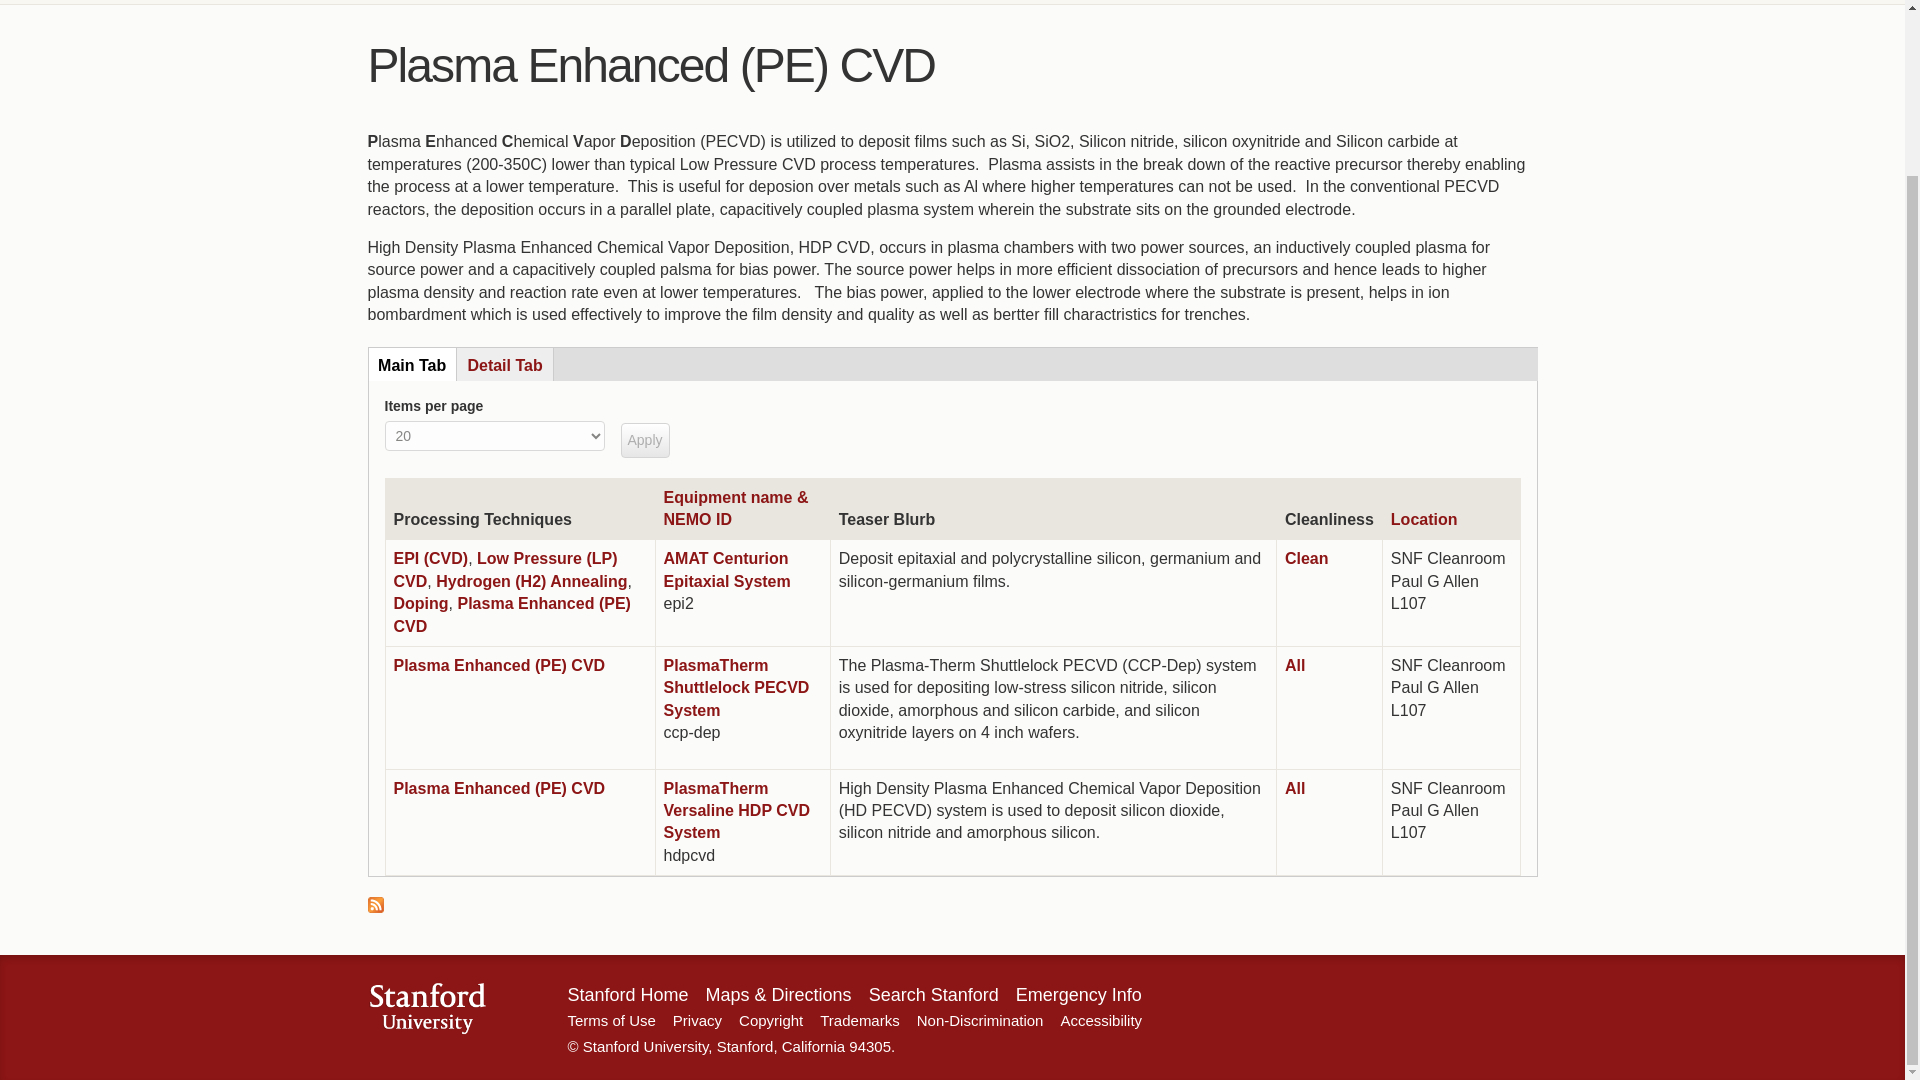 This screenshot has width=1920, height=1080. What do you see at coordinates (728, 568) in the screenshot?
I see `AMAT Centurion Epitaxial System` at bounding box center [728, 568].